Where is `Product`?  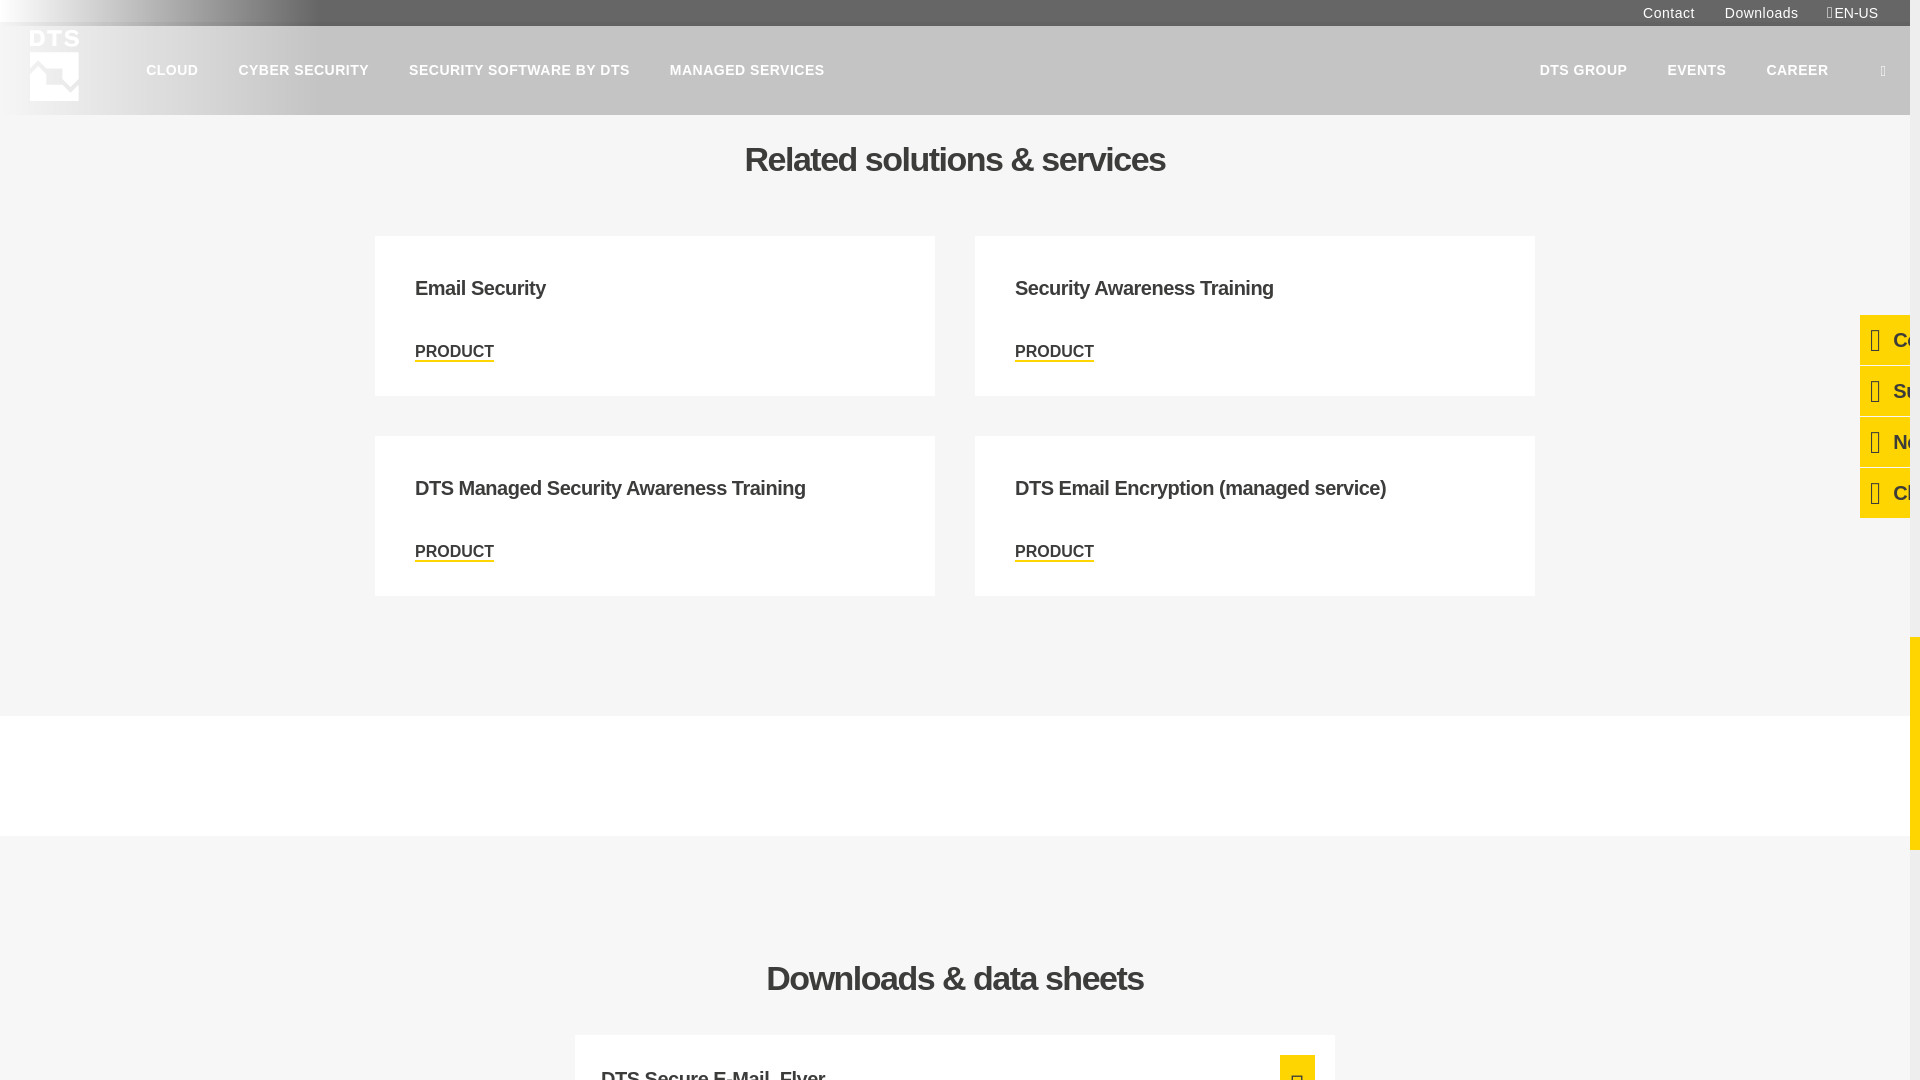 Product is located at coordinates (1054, 352).